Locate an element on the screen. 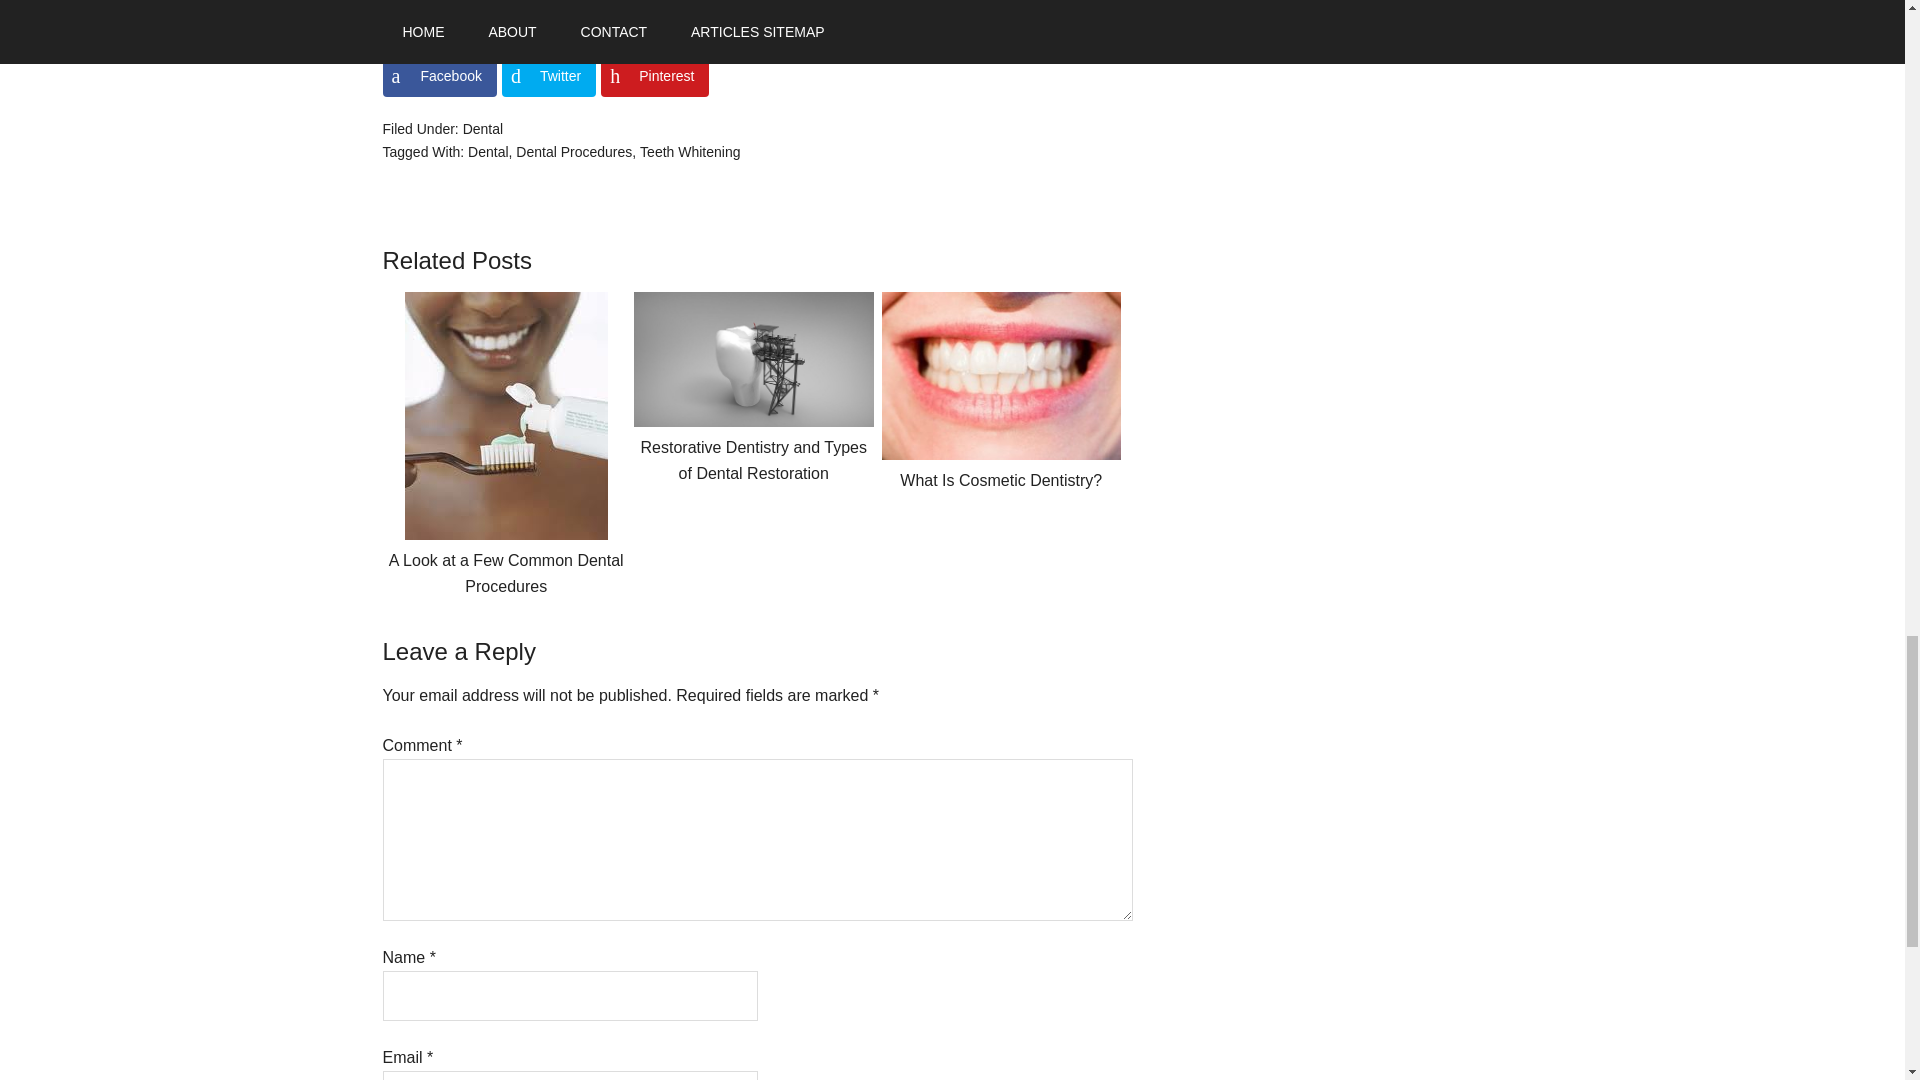 This screenshot has height=1080, width=1920. Share on Facebook is located at coordinates (438, 76).